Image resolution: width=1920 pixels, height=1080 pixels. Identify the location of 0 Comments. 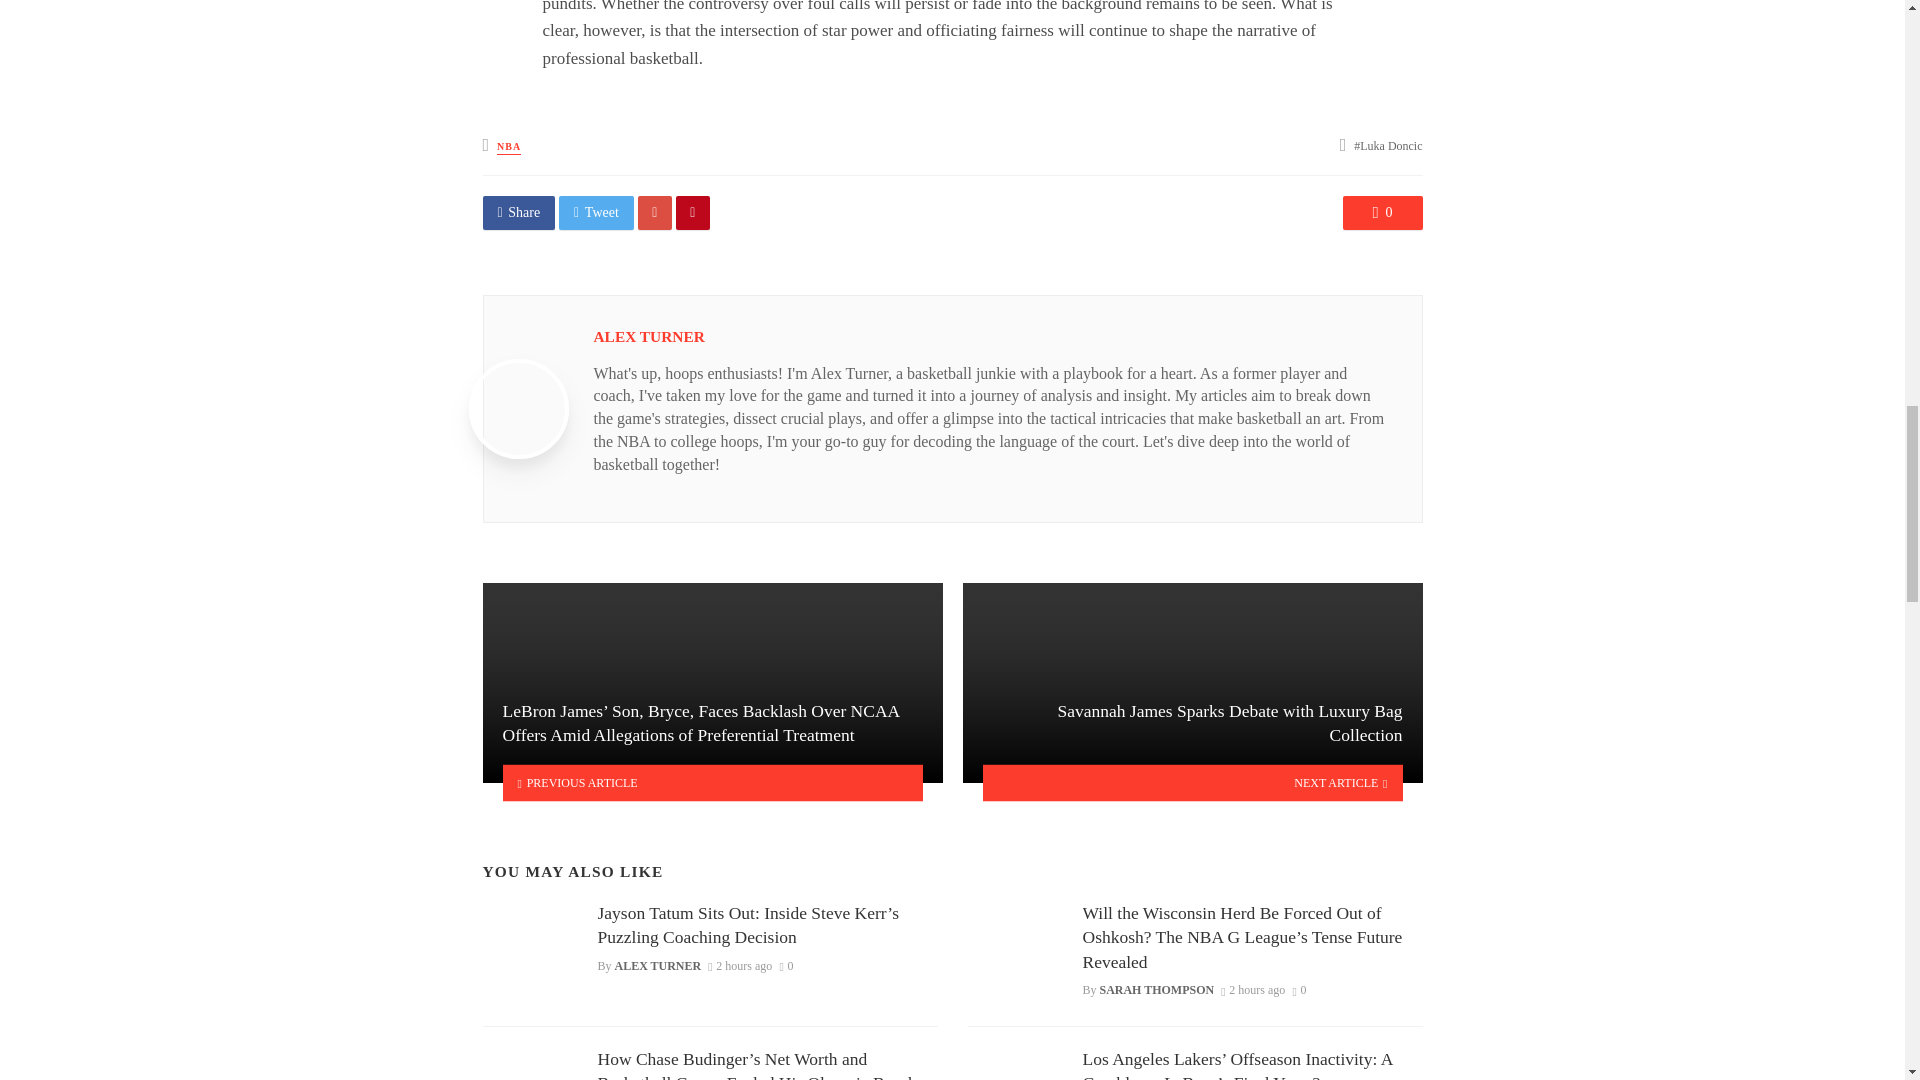
(1382, 212).